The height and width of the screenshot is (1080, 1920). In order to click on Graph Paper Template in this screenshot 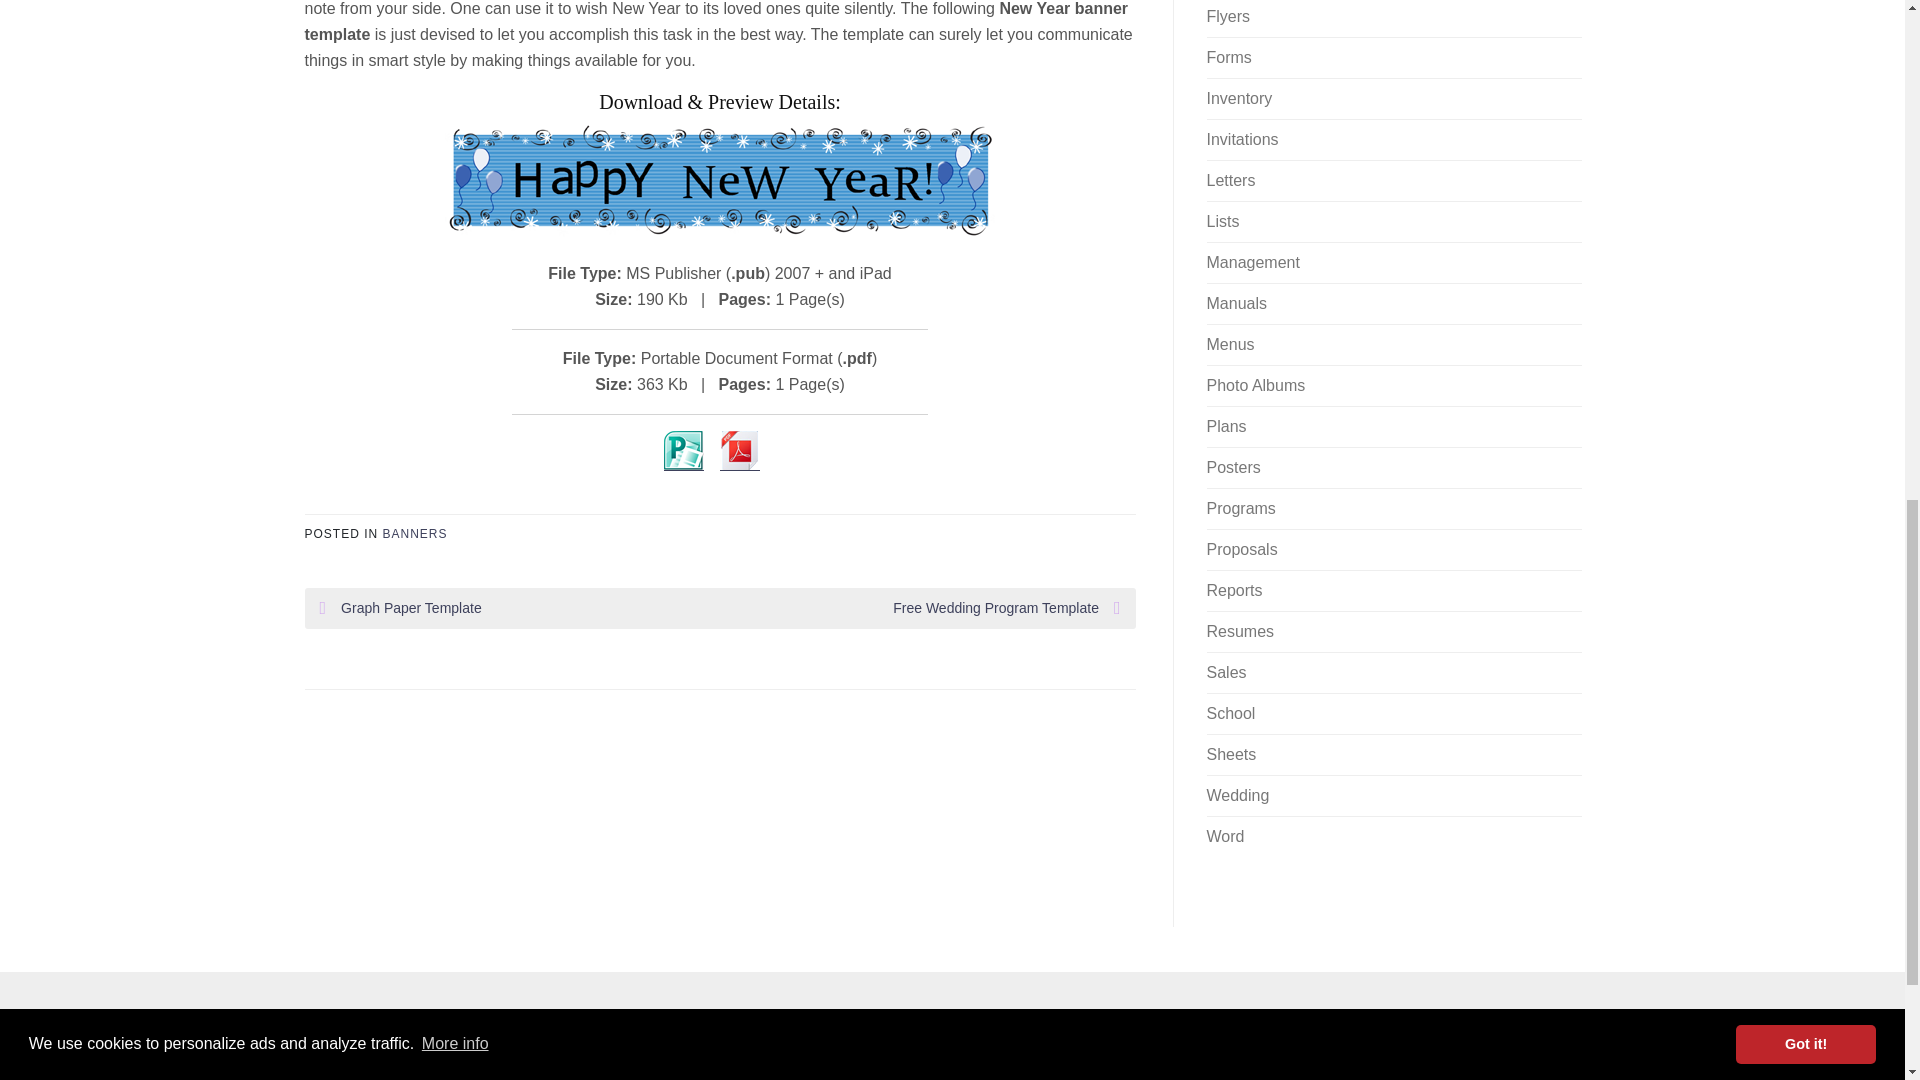, I will do `click(520, 608)`.